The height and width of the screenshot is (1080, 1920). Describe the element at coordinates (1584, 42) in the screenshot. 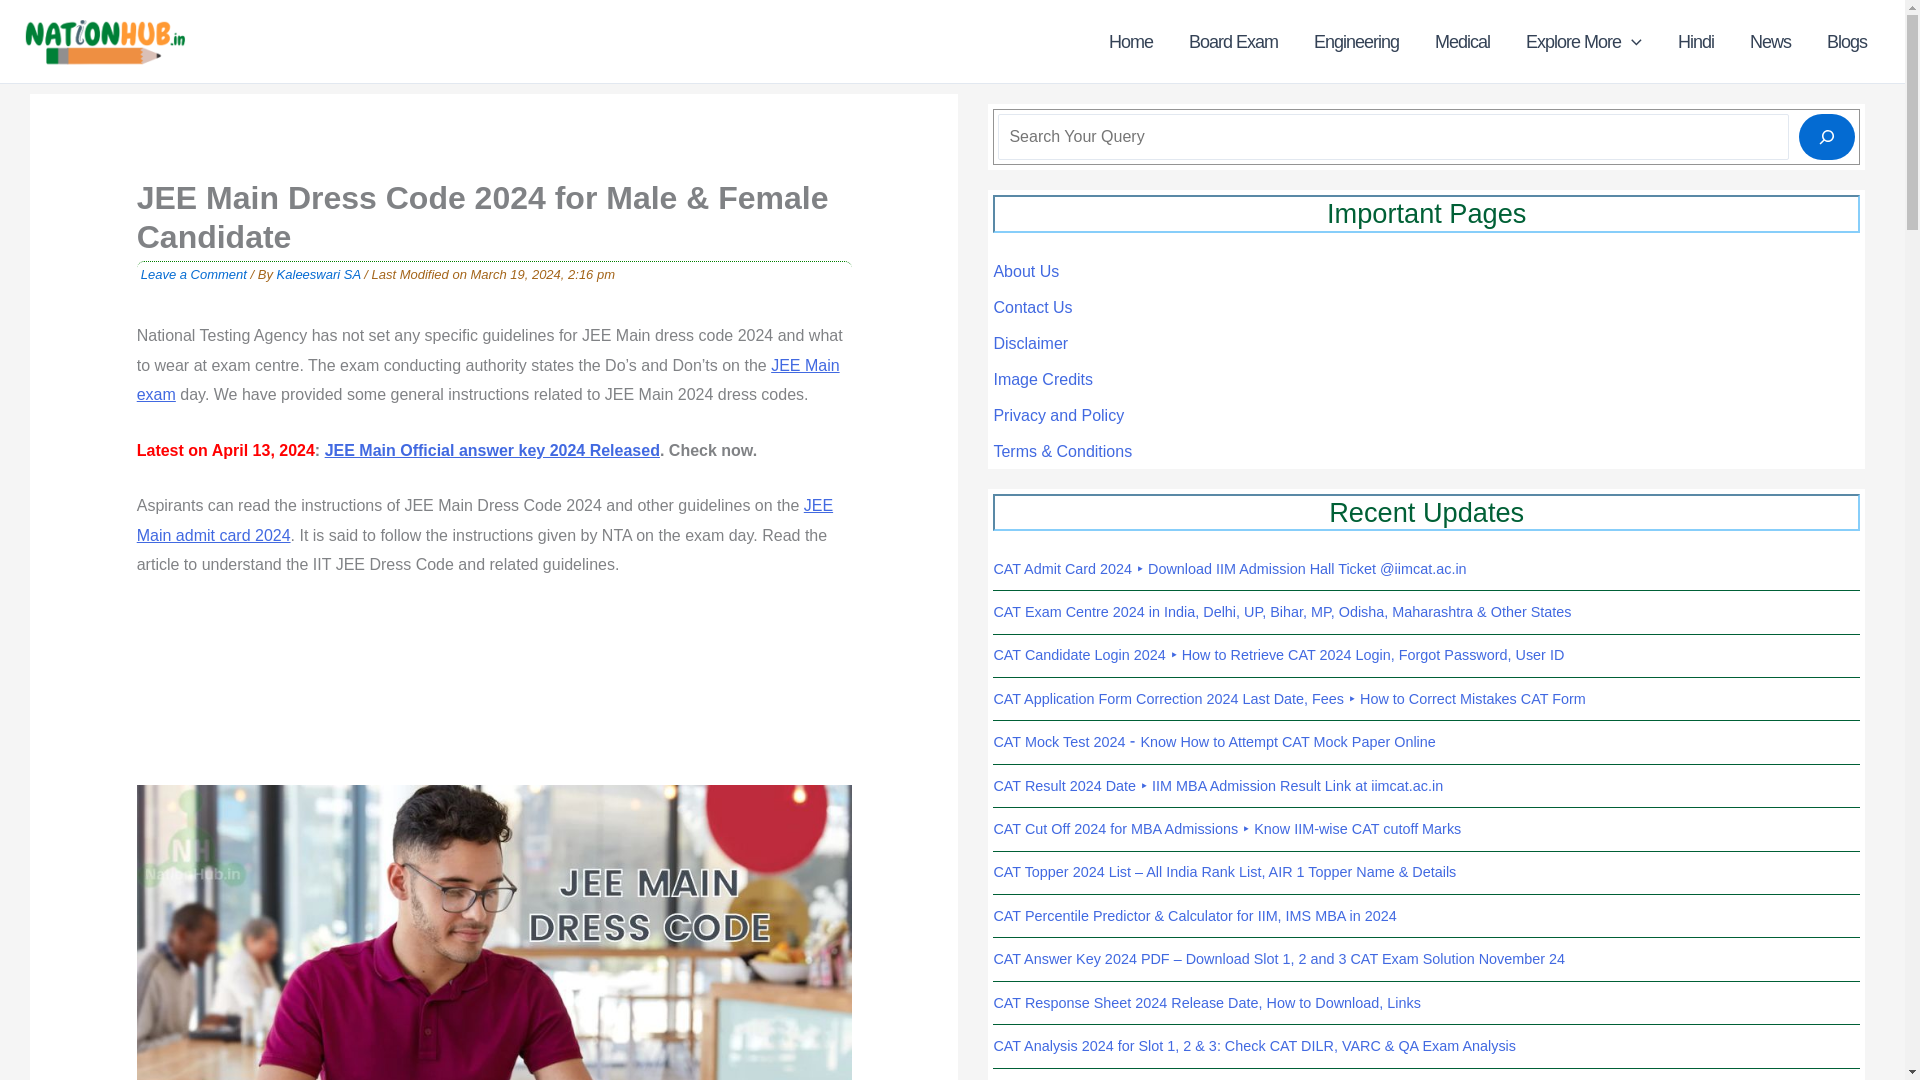

I see `Explore More` at that location.